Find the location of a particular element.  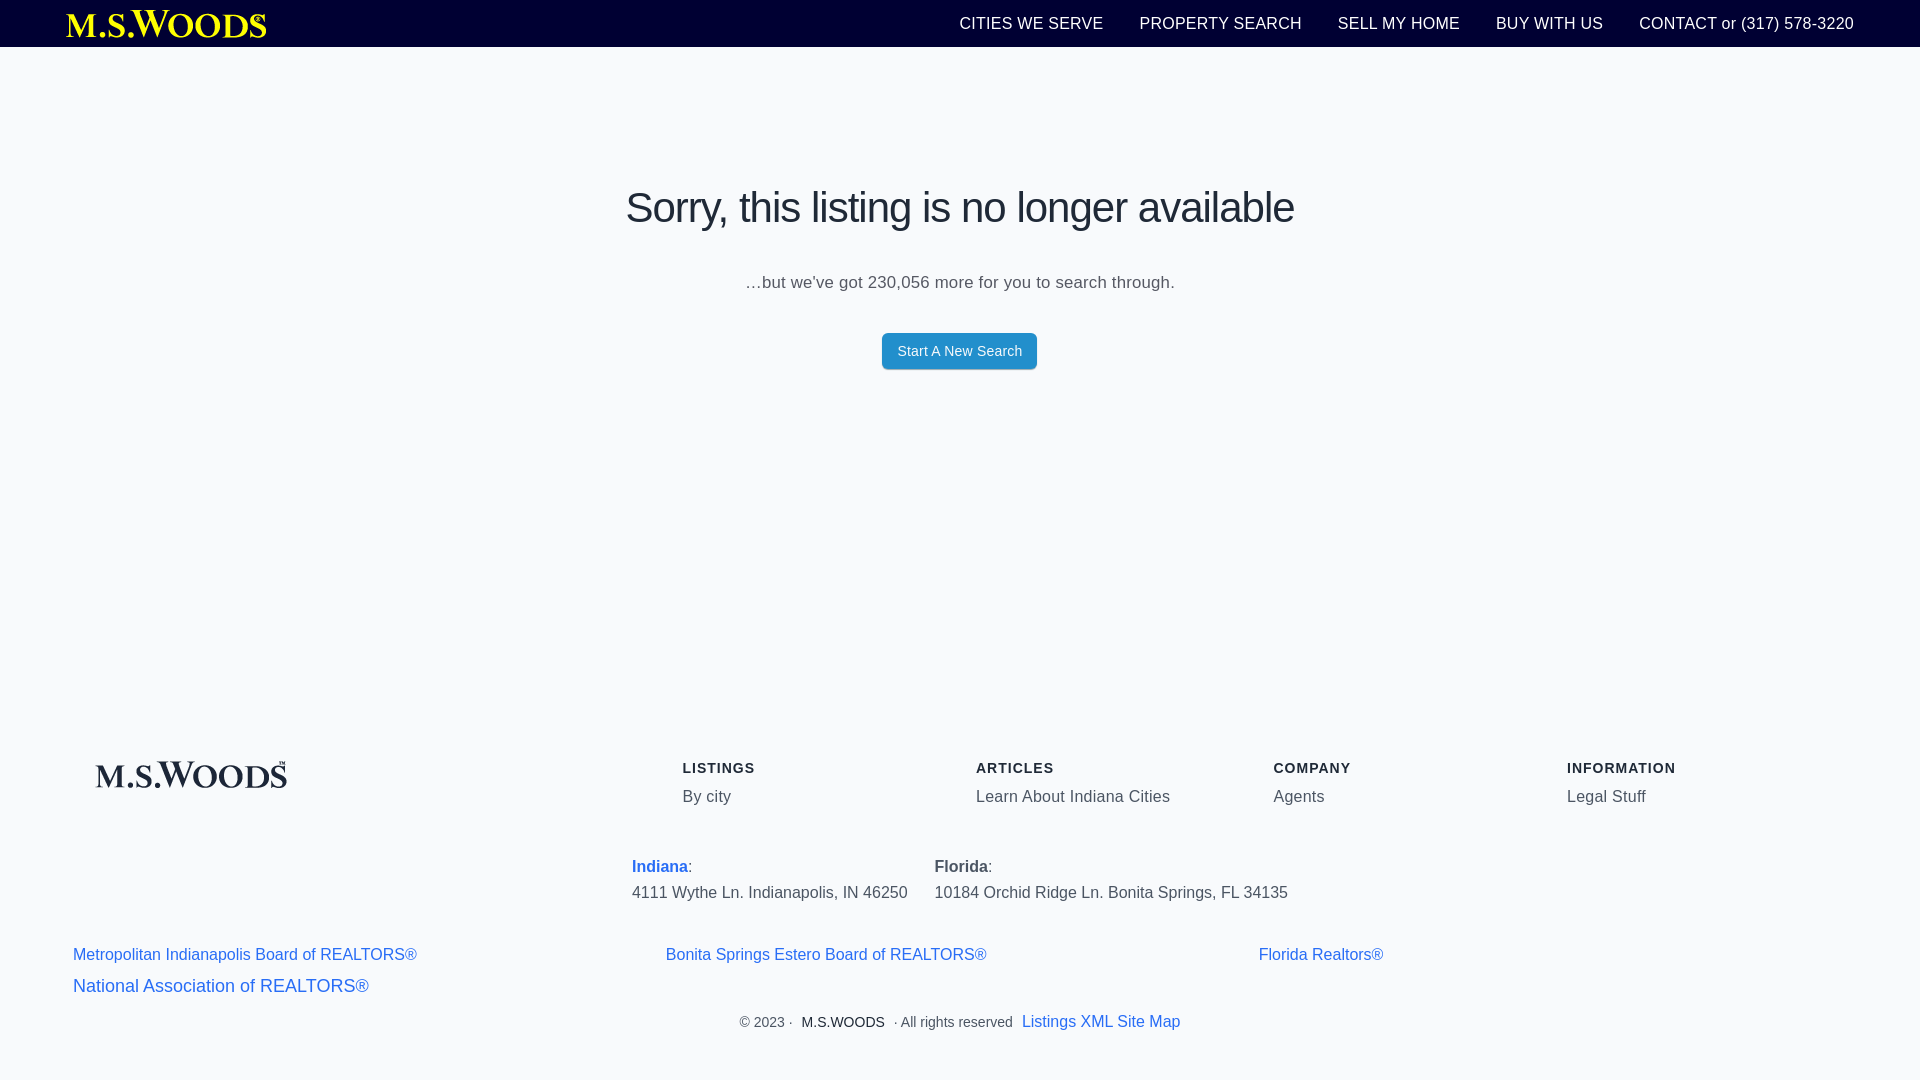

Listings XML Site Map is located at coordinates (1100, 1022).